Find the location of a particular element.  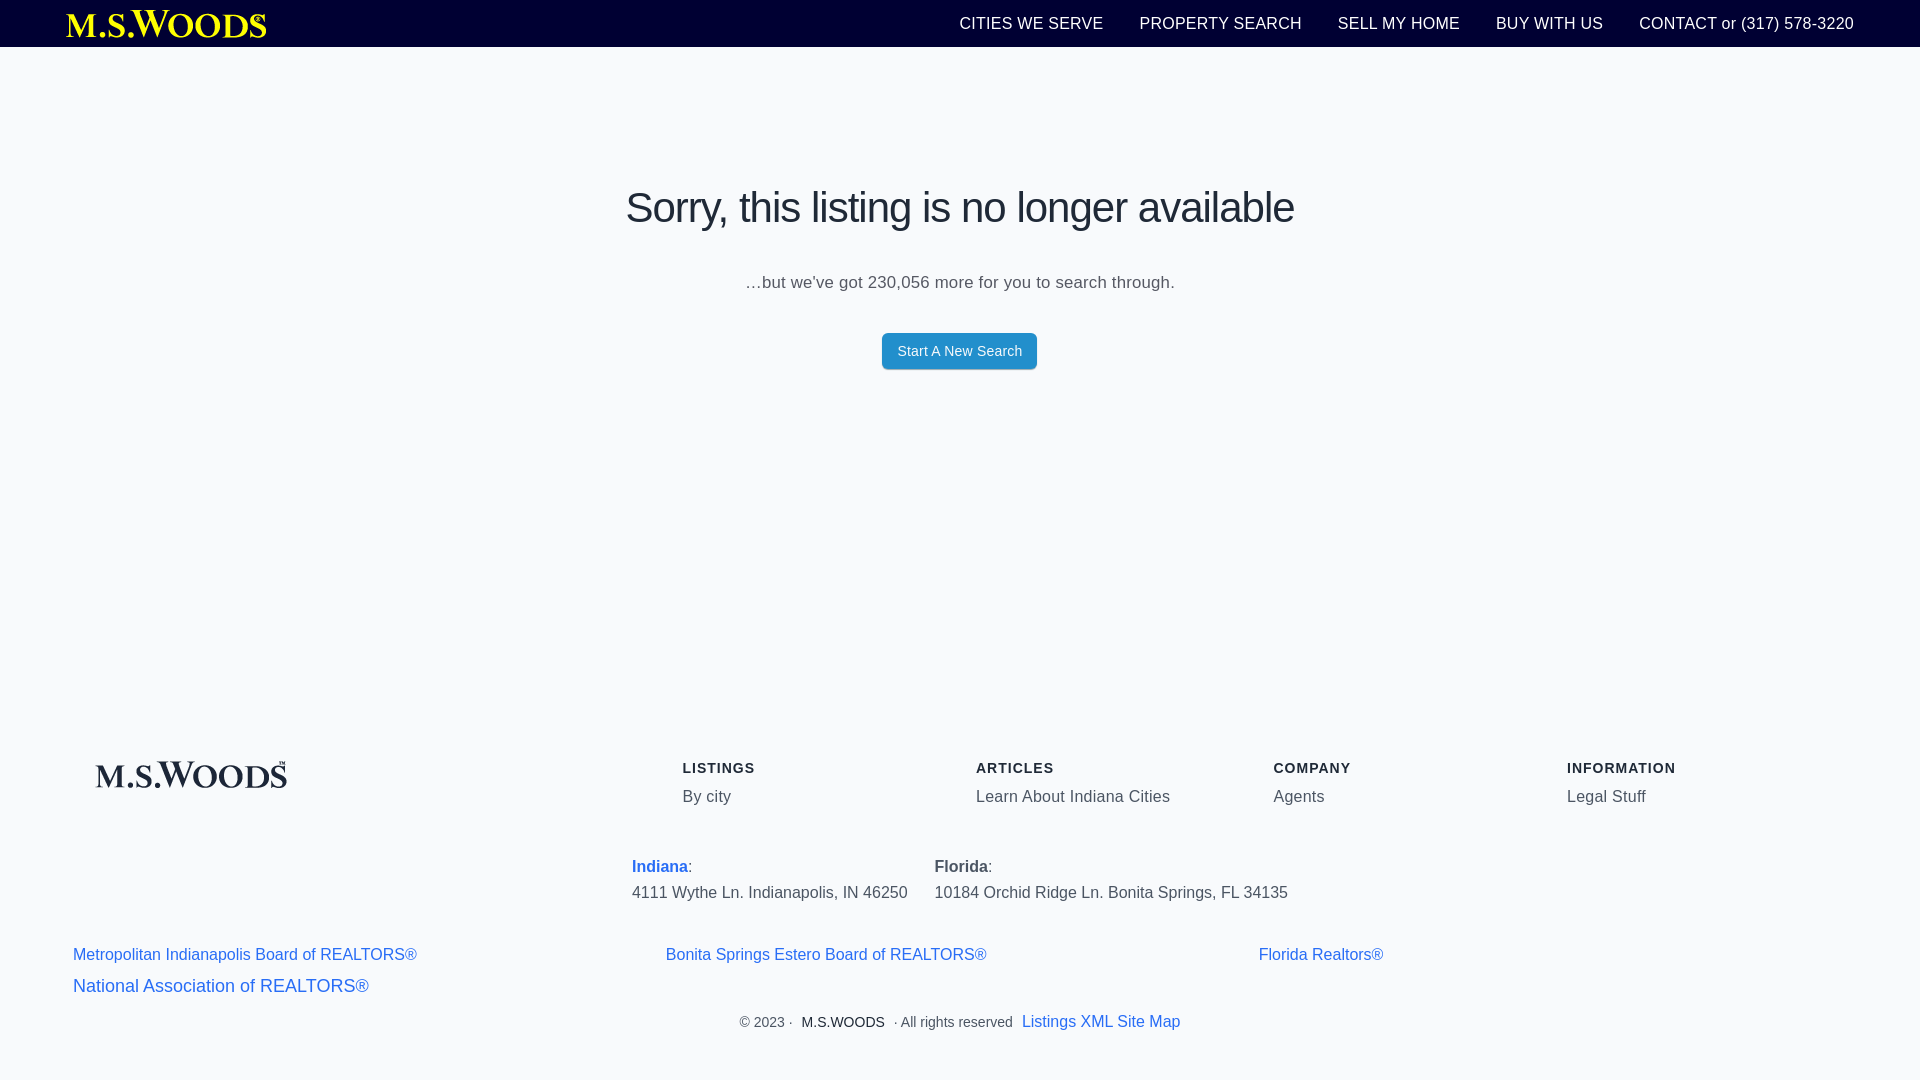

Listings XML Site Map is located at coordinates (1100, 1022).